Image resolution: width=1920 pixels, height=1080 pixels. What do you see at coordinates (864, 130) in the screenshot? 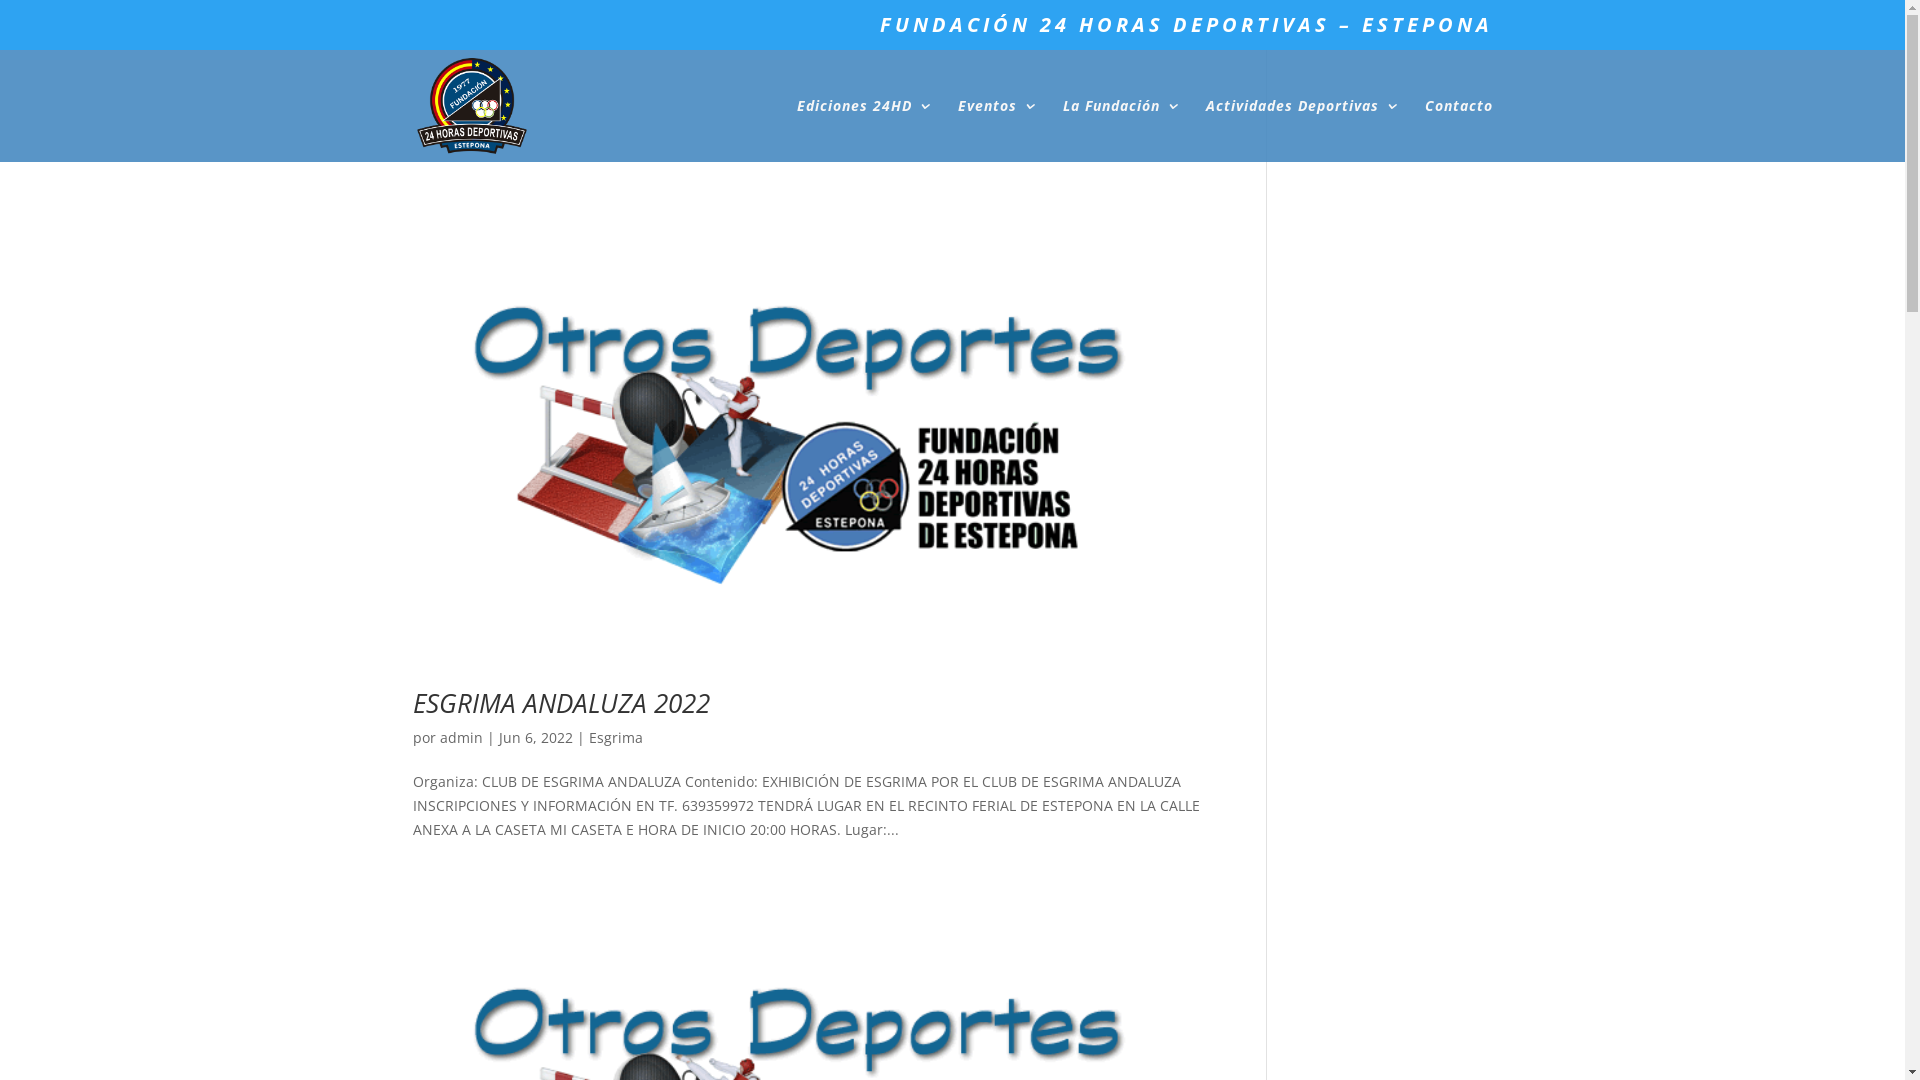
I see `Ediciones 24HD` at bounding box center [864, 130].